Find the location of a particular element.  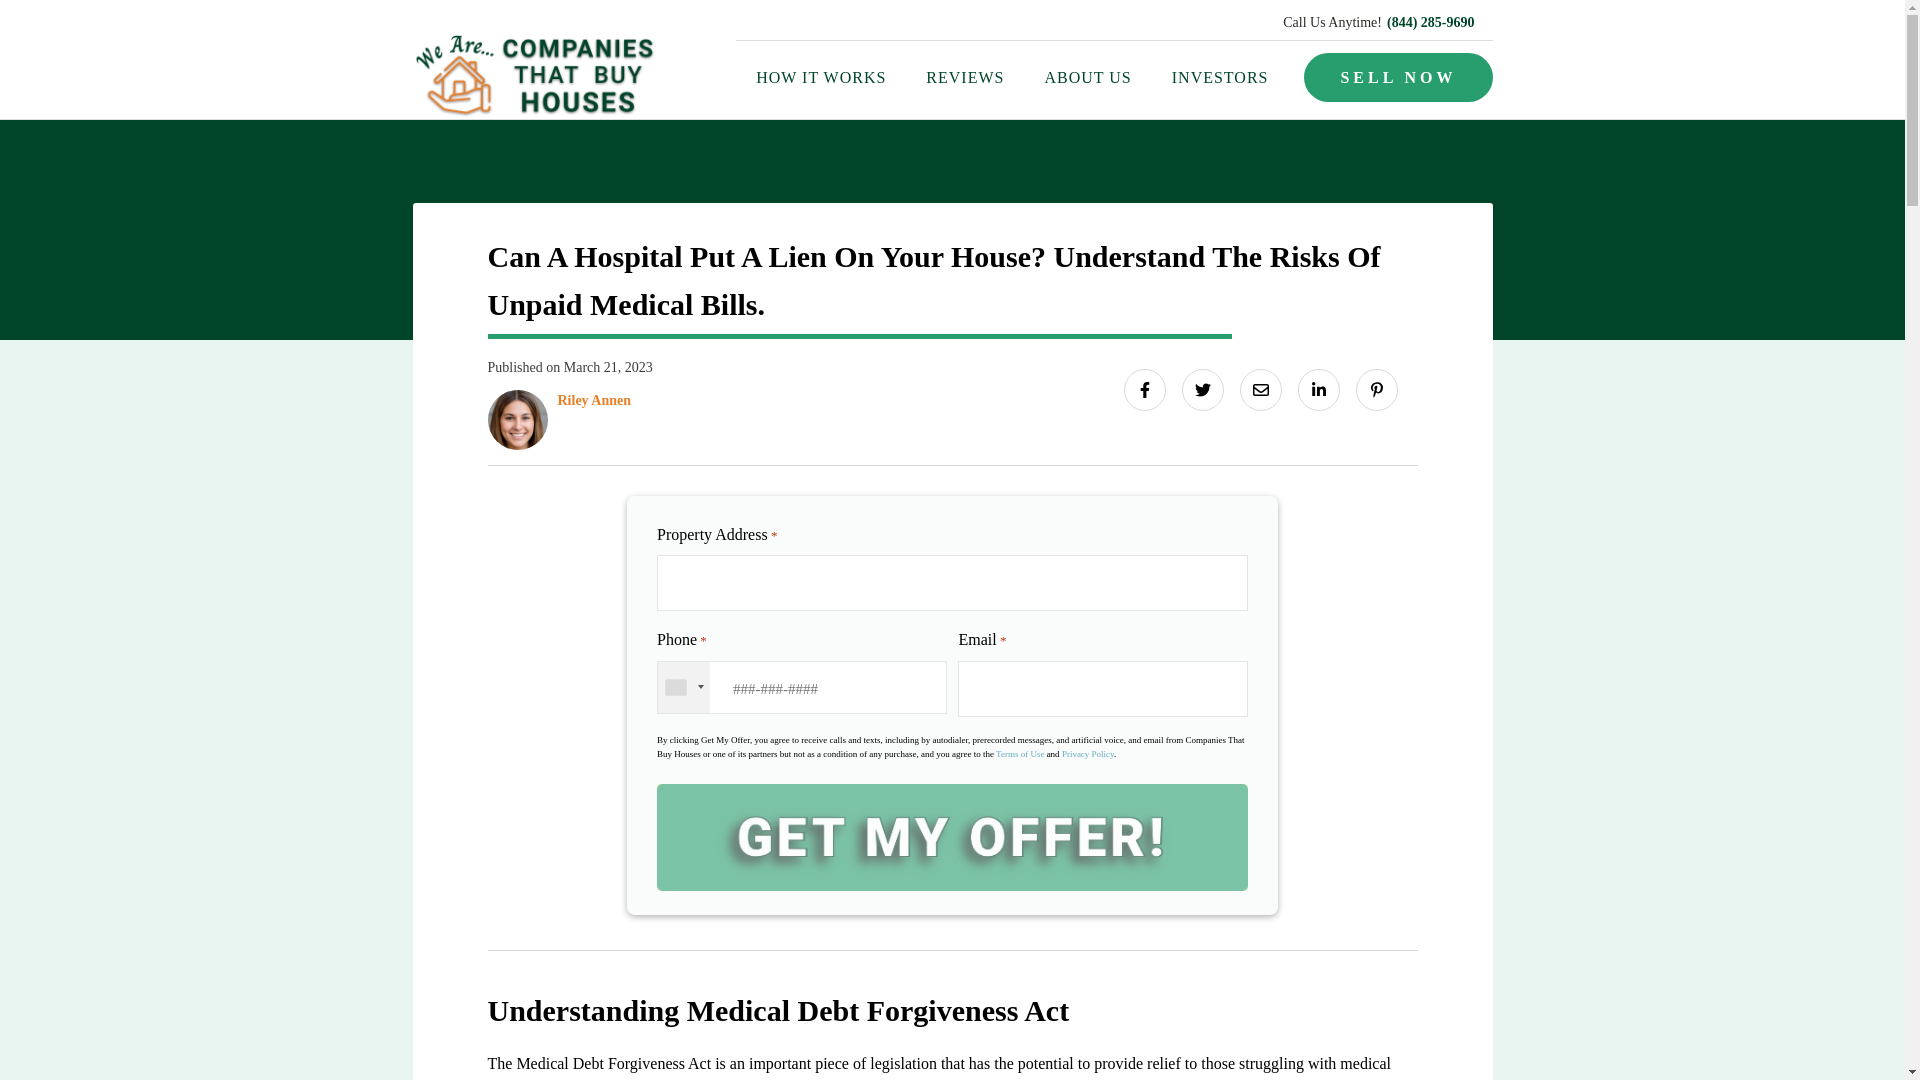

SELL NOW is located at coordinates (1397, 76).